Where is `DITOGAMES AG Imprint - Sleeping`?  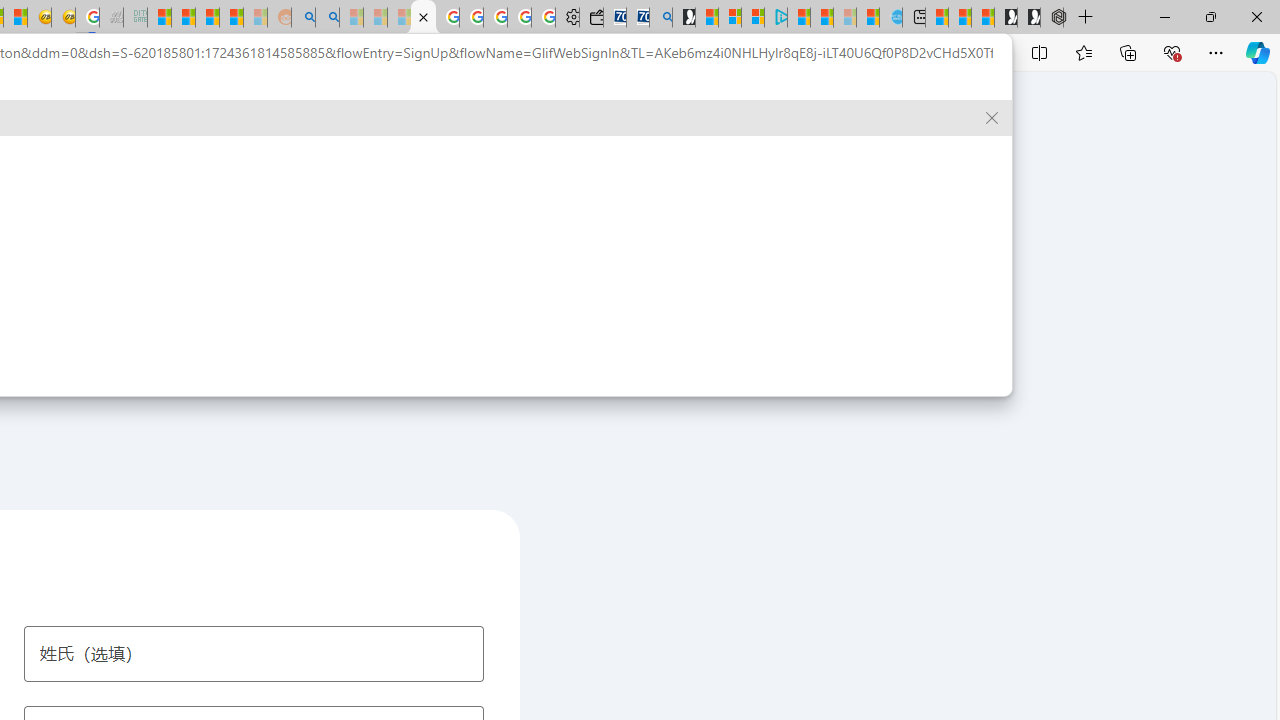
DITOGAMES AG Imprint - Sleeping is located at coordinates (136, 18).